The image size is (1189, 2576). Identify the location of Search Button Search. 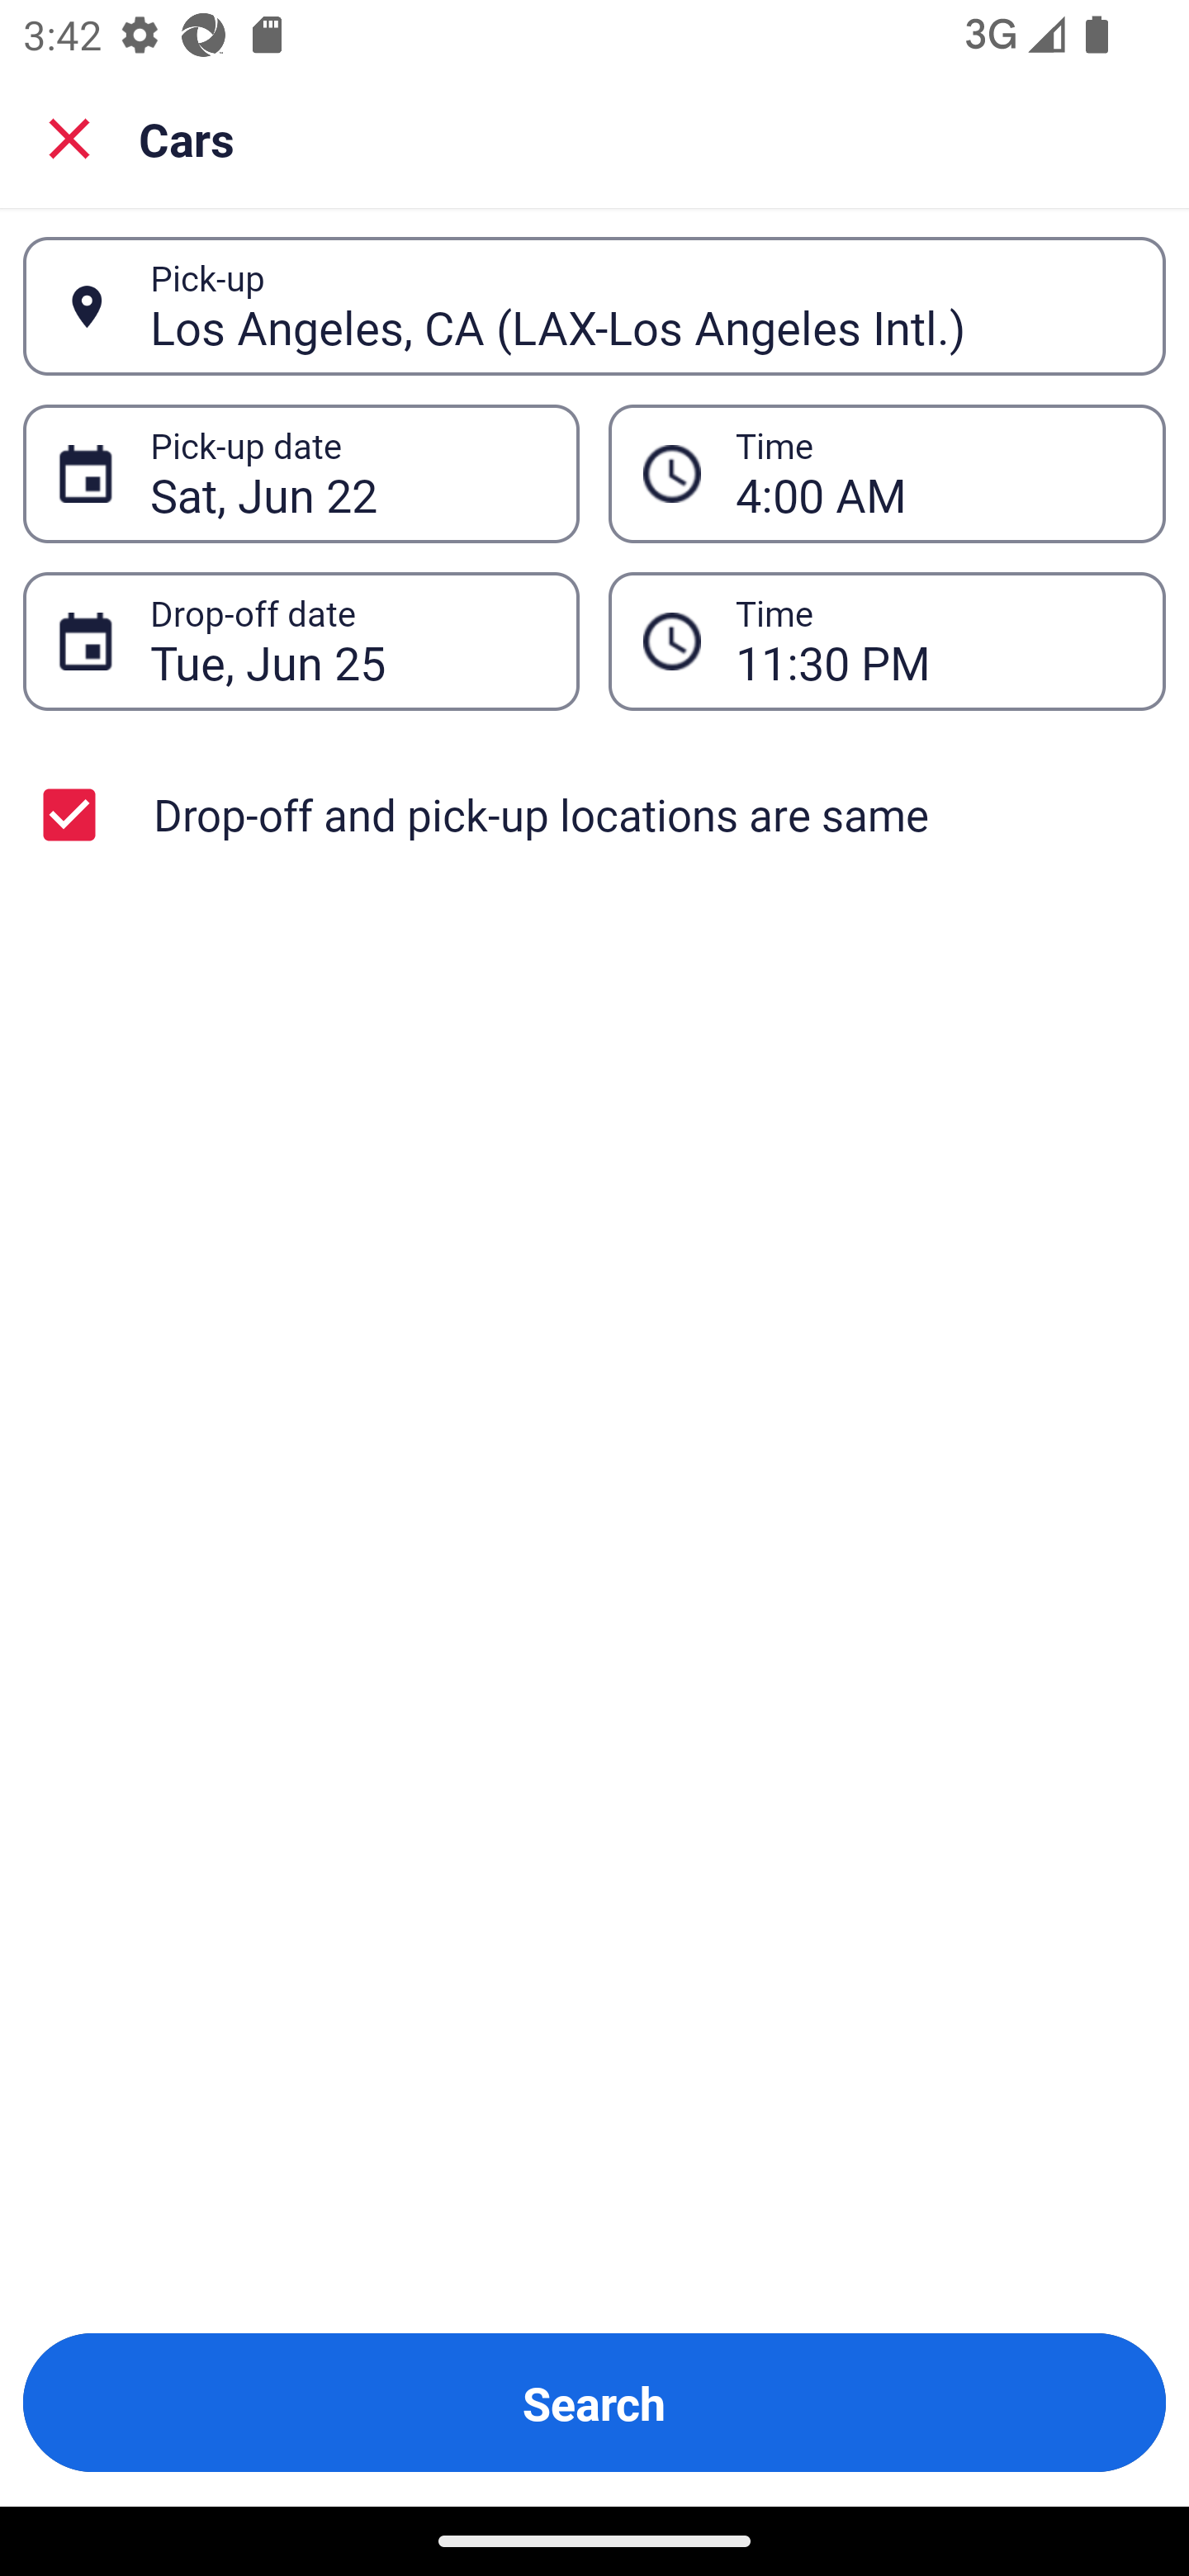
(594, 2403).